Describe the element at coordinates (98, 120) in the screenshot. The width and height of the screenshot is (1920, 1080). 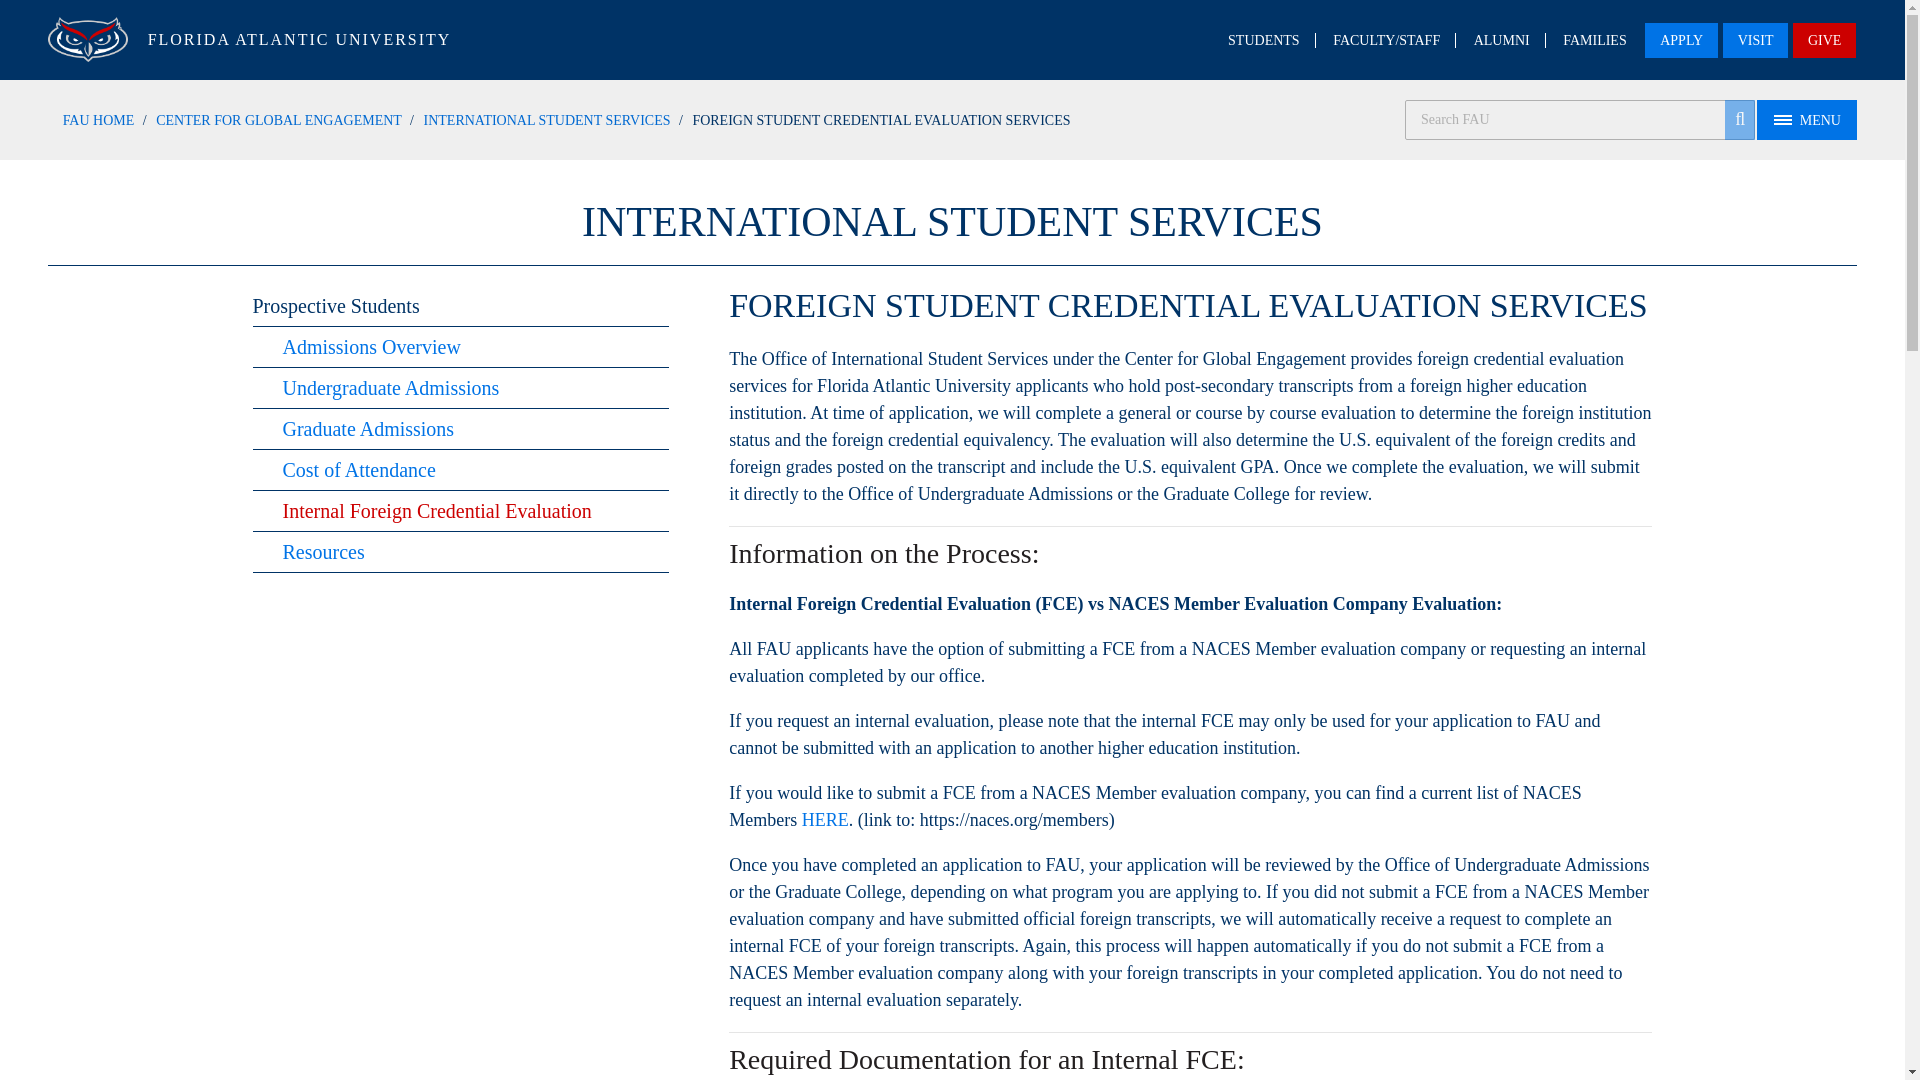
I see `FAU HOME` at that location.